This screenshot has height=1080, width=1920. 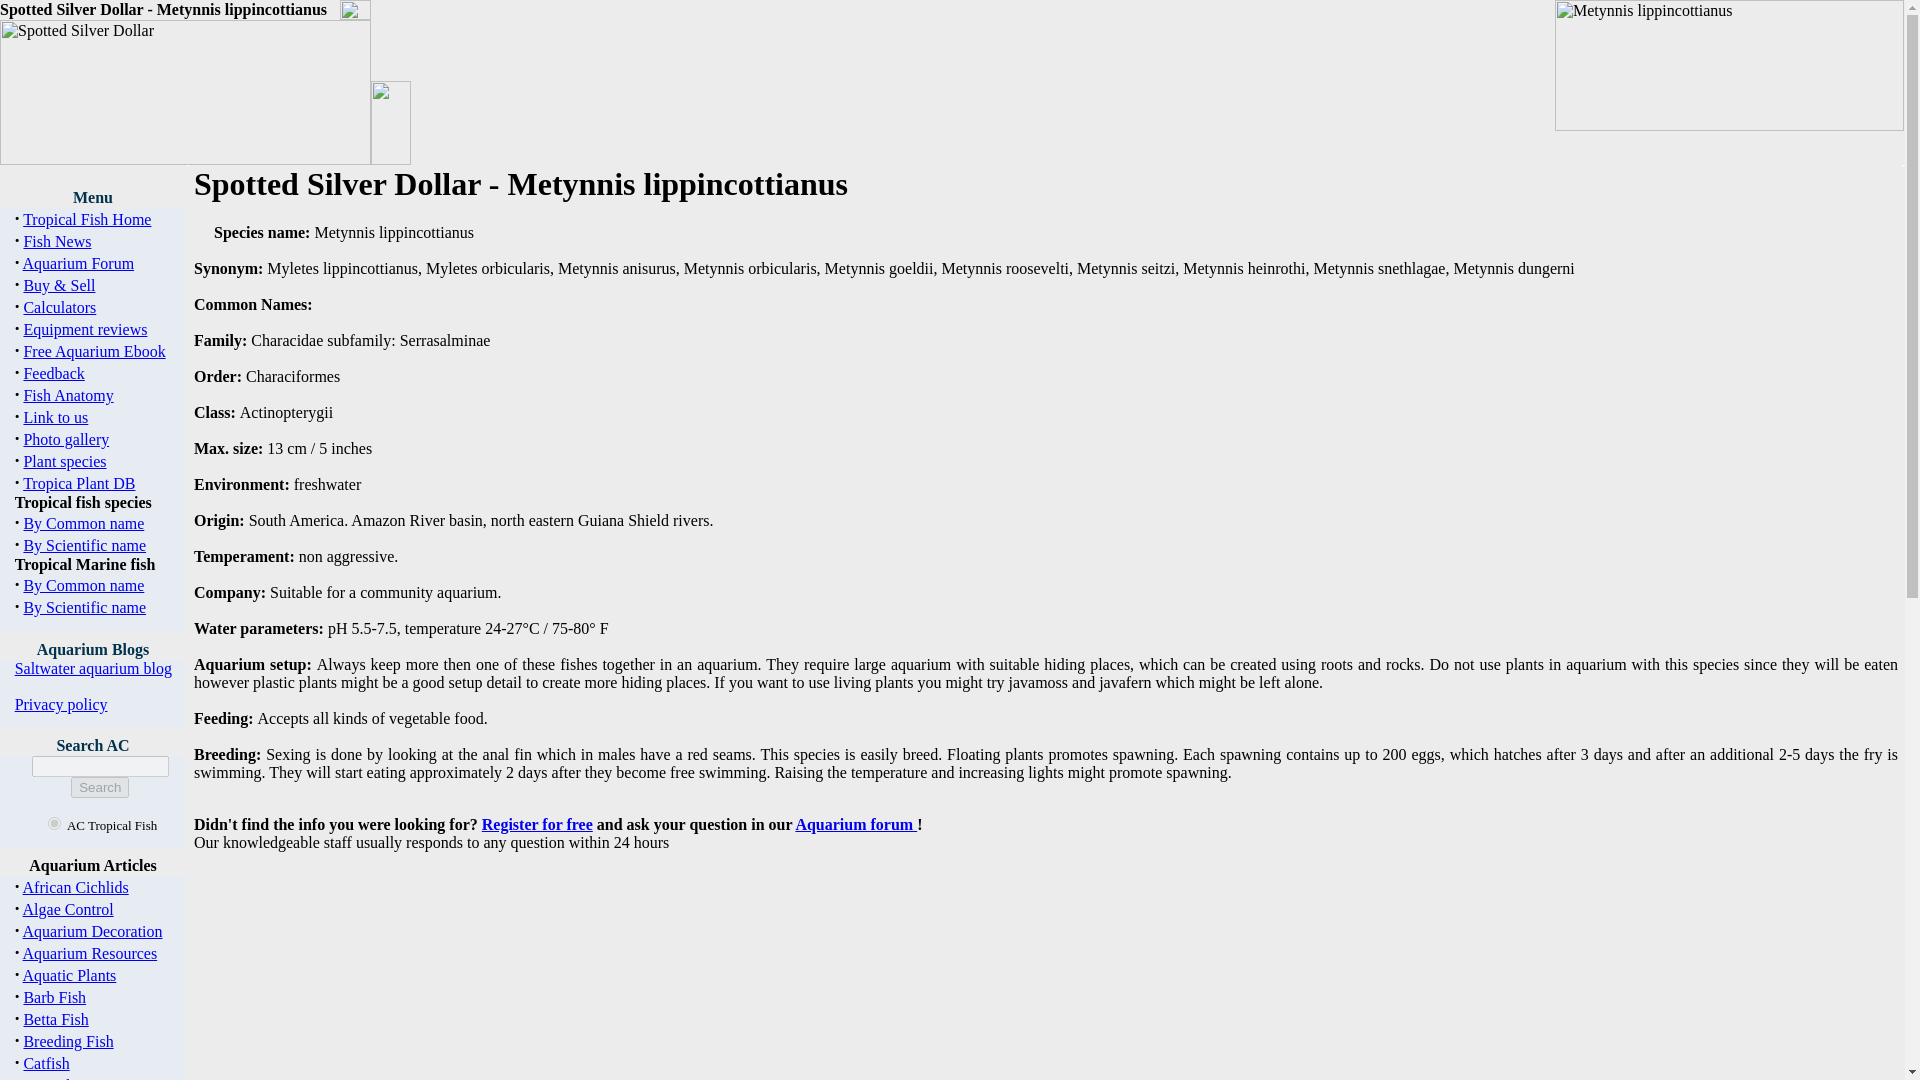 What do you see at coordinates (60, 308) in the screenshot?
I see `Calculators` at bounding box center [60, 308].